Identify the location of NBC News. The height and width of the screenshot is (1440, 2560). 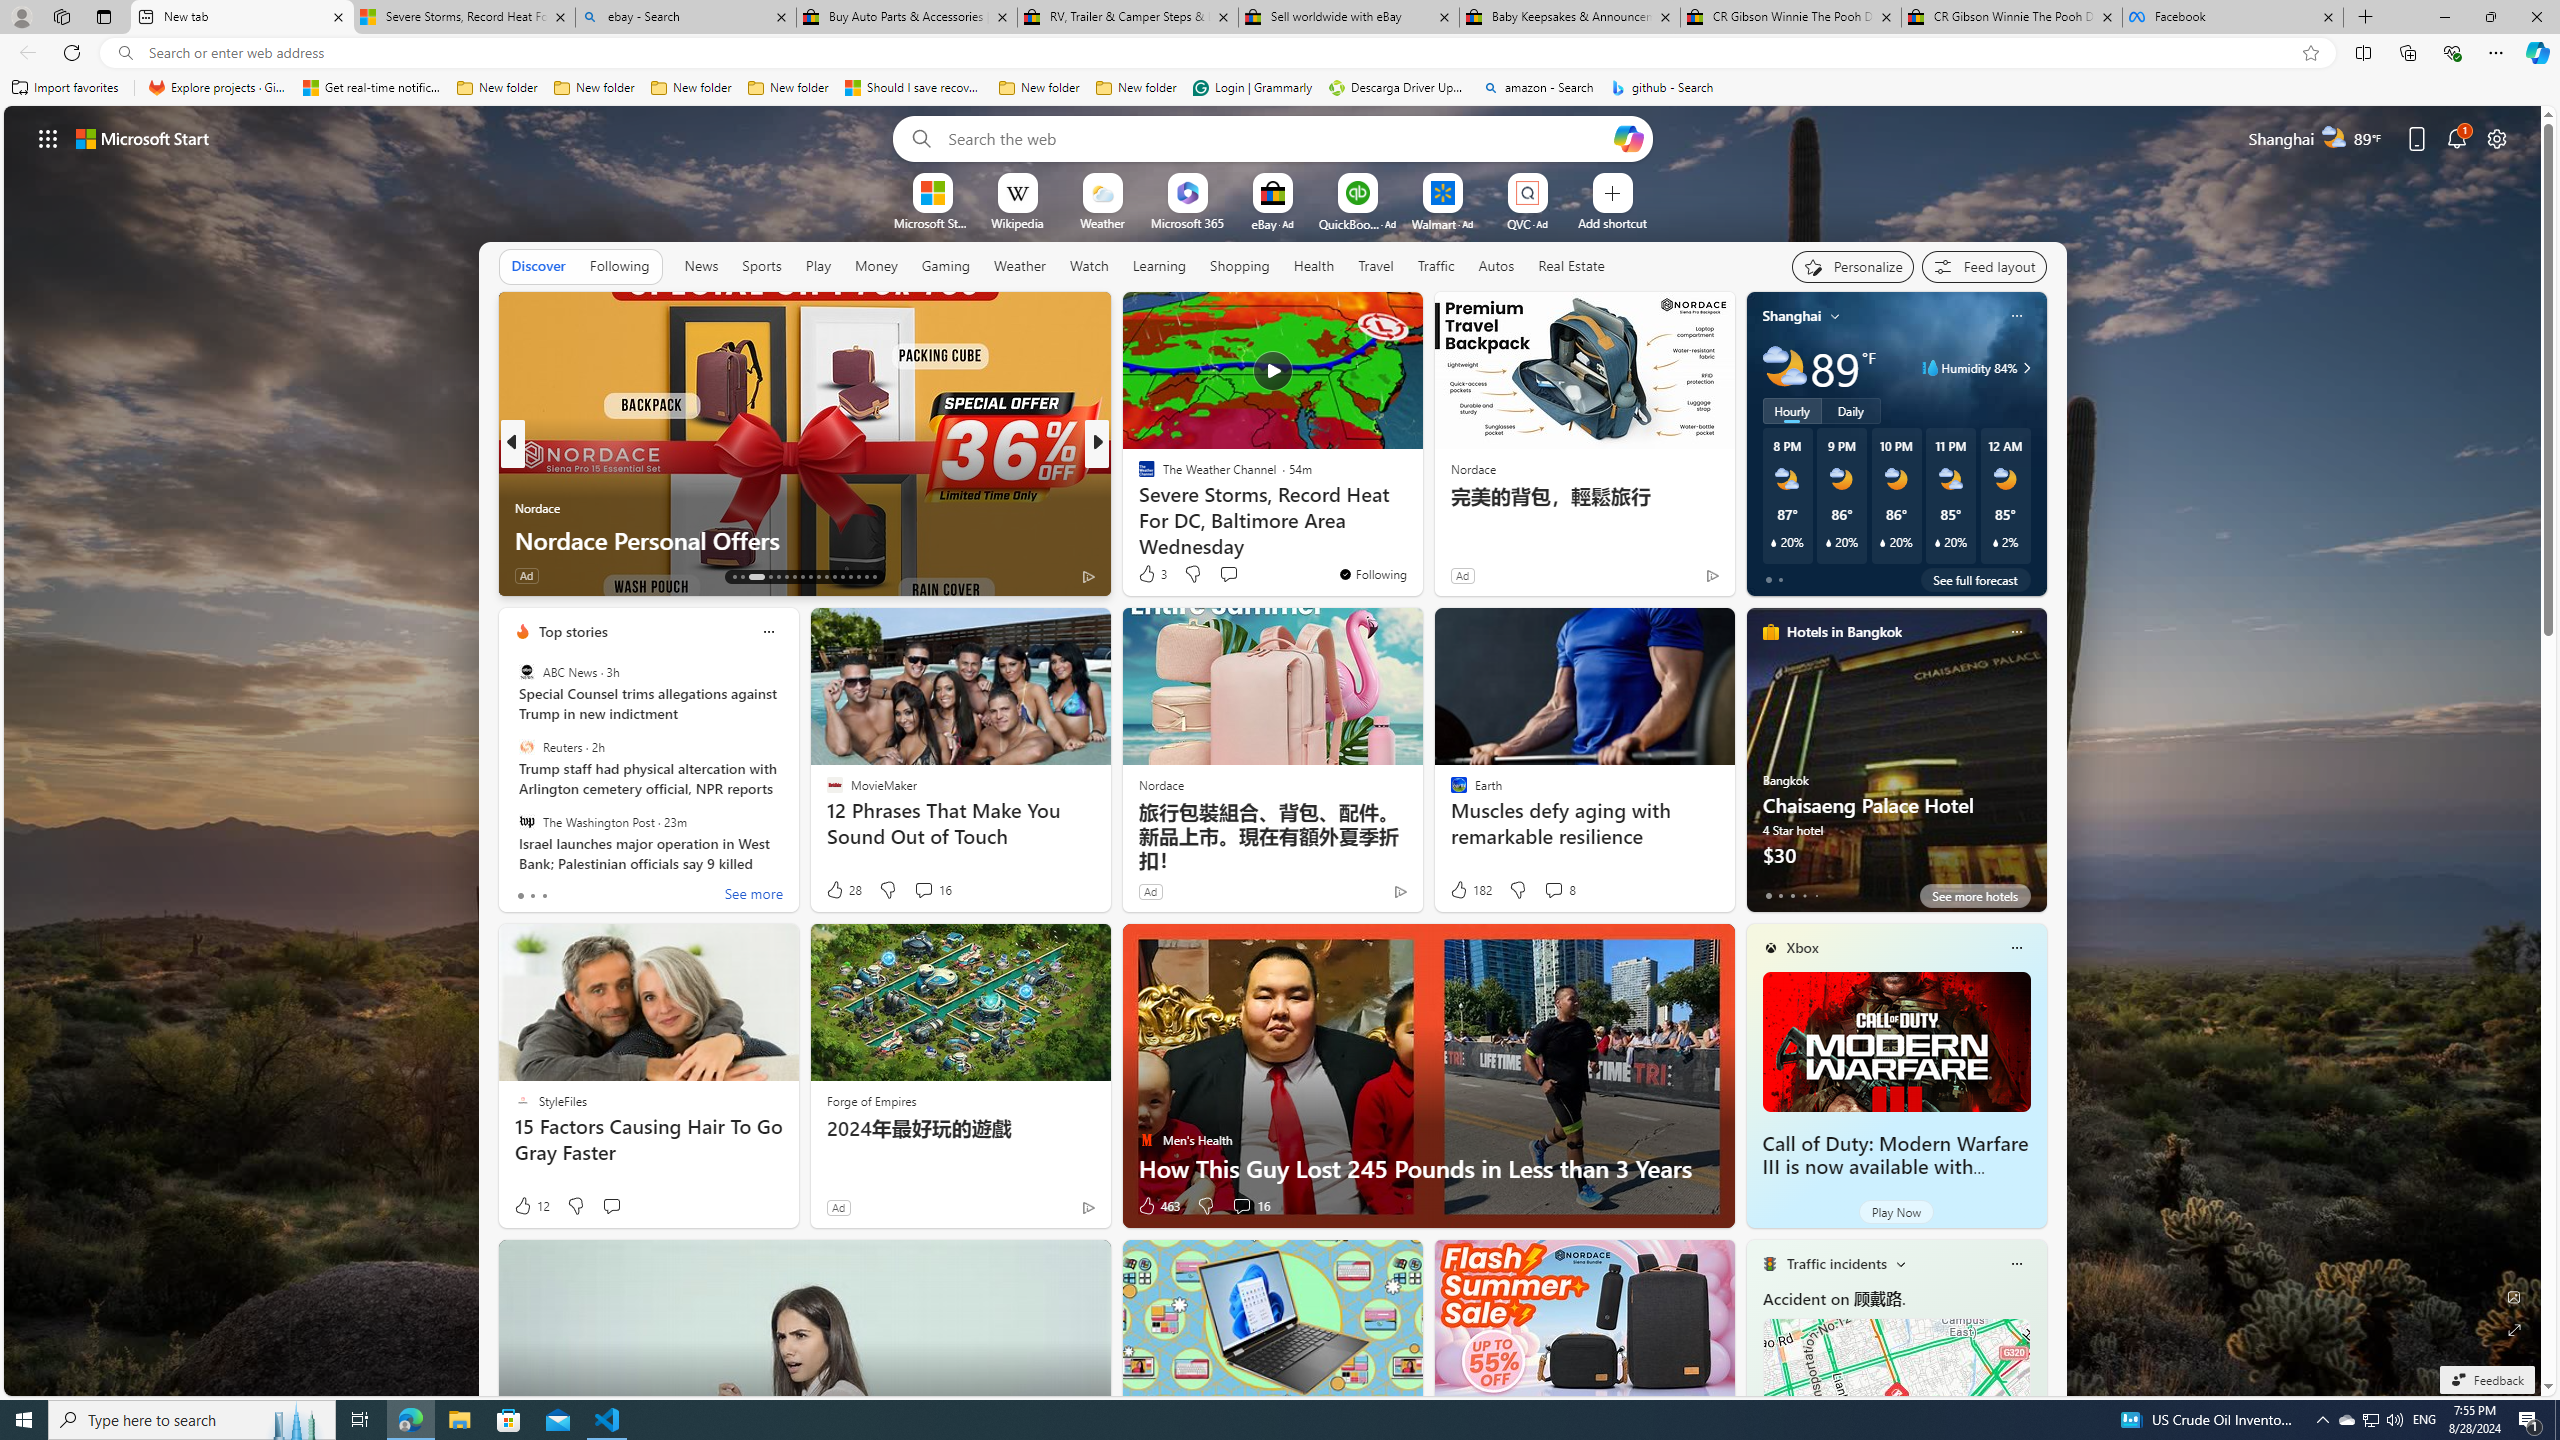
(1137, 476).